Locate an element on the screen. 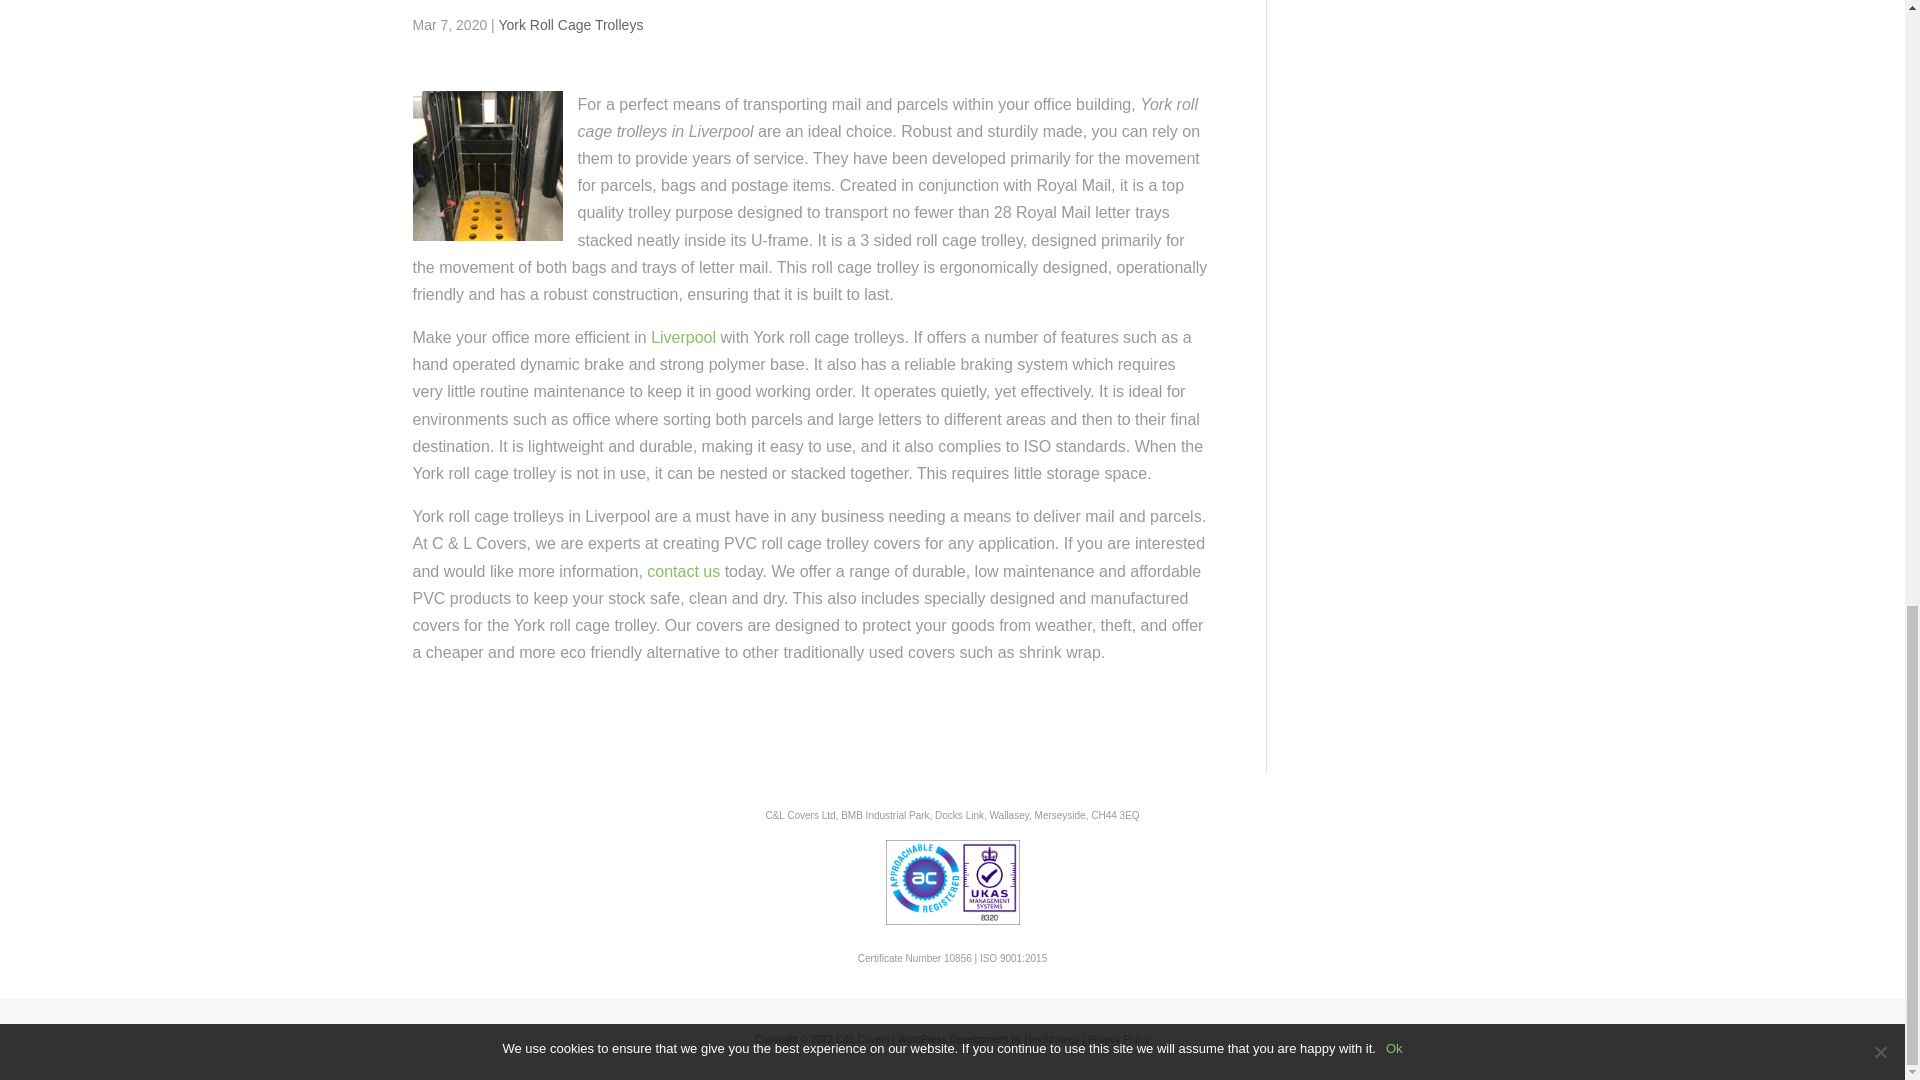  HeyStrategy is located at coordinates (1052, 1039).